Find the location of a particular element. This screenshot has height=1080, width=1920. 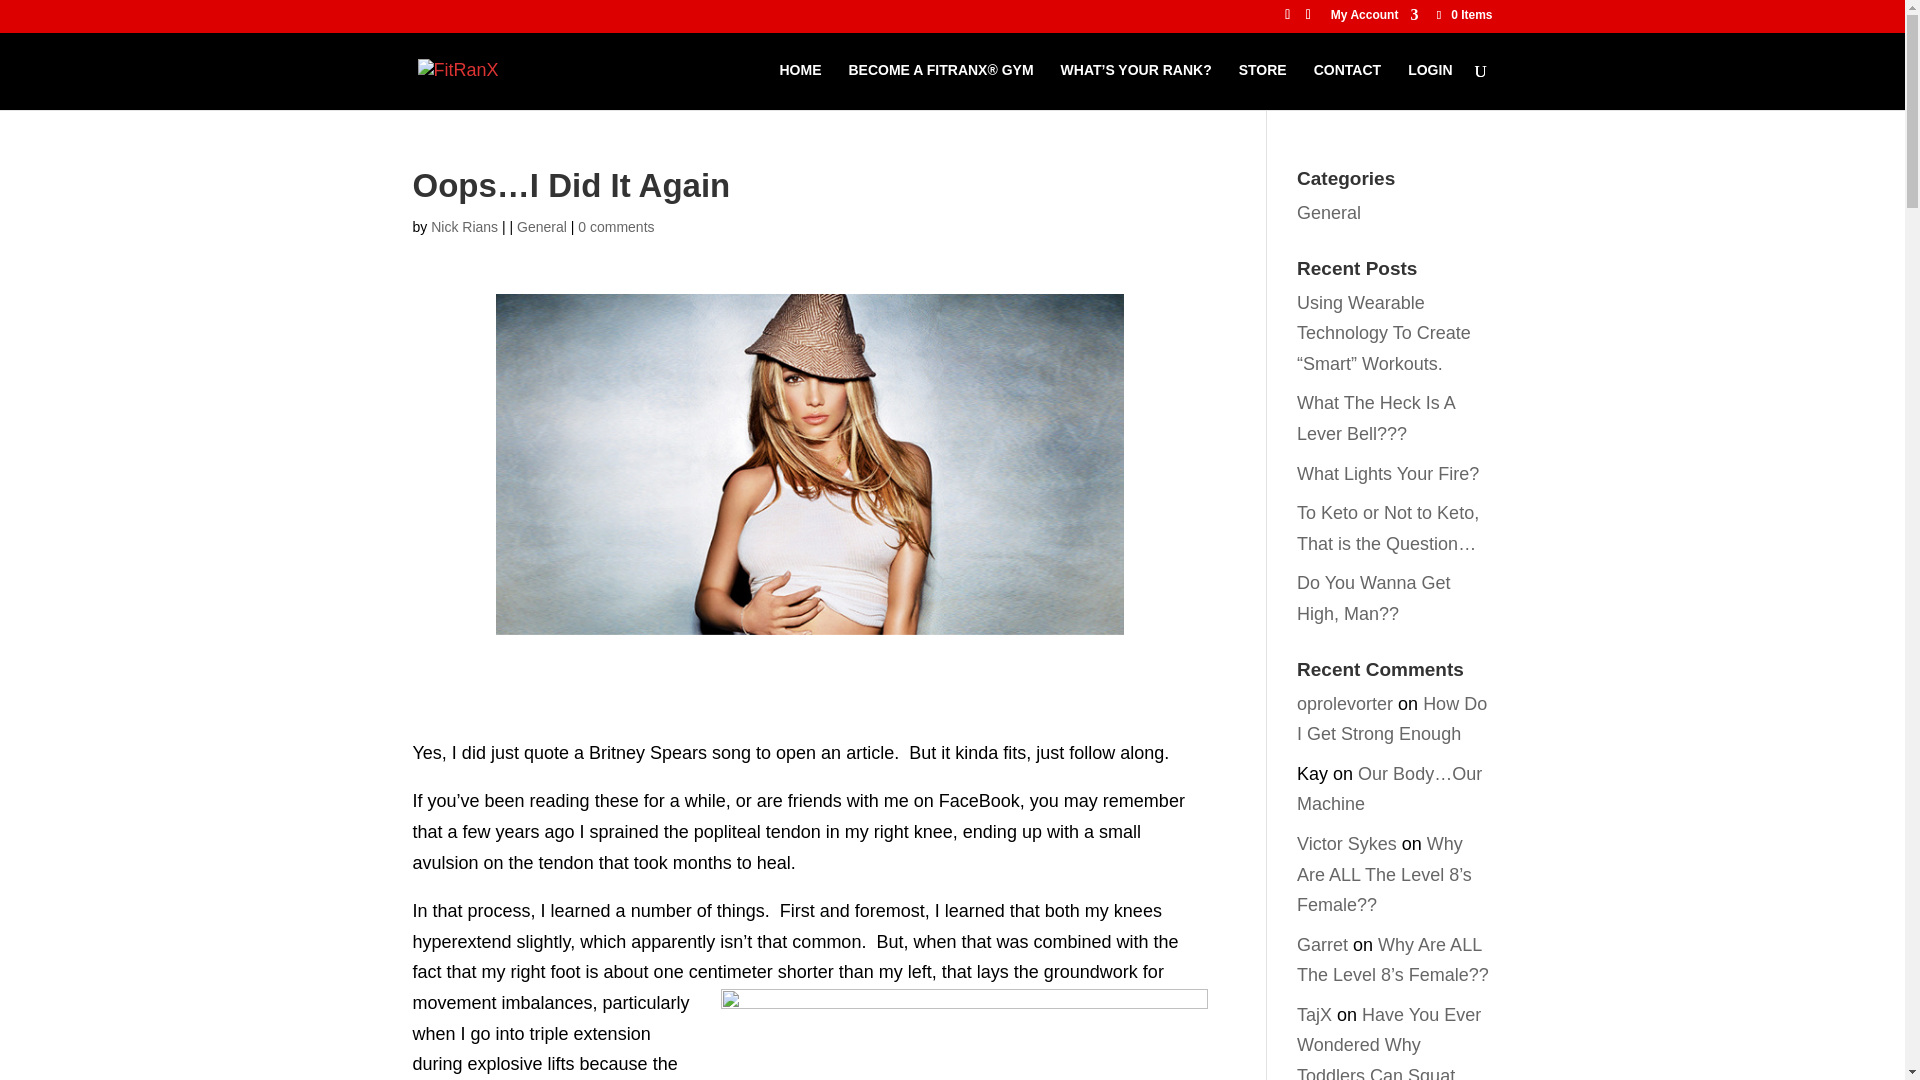

General is located at coordinates (1329, 212).